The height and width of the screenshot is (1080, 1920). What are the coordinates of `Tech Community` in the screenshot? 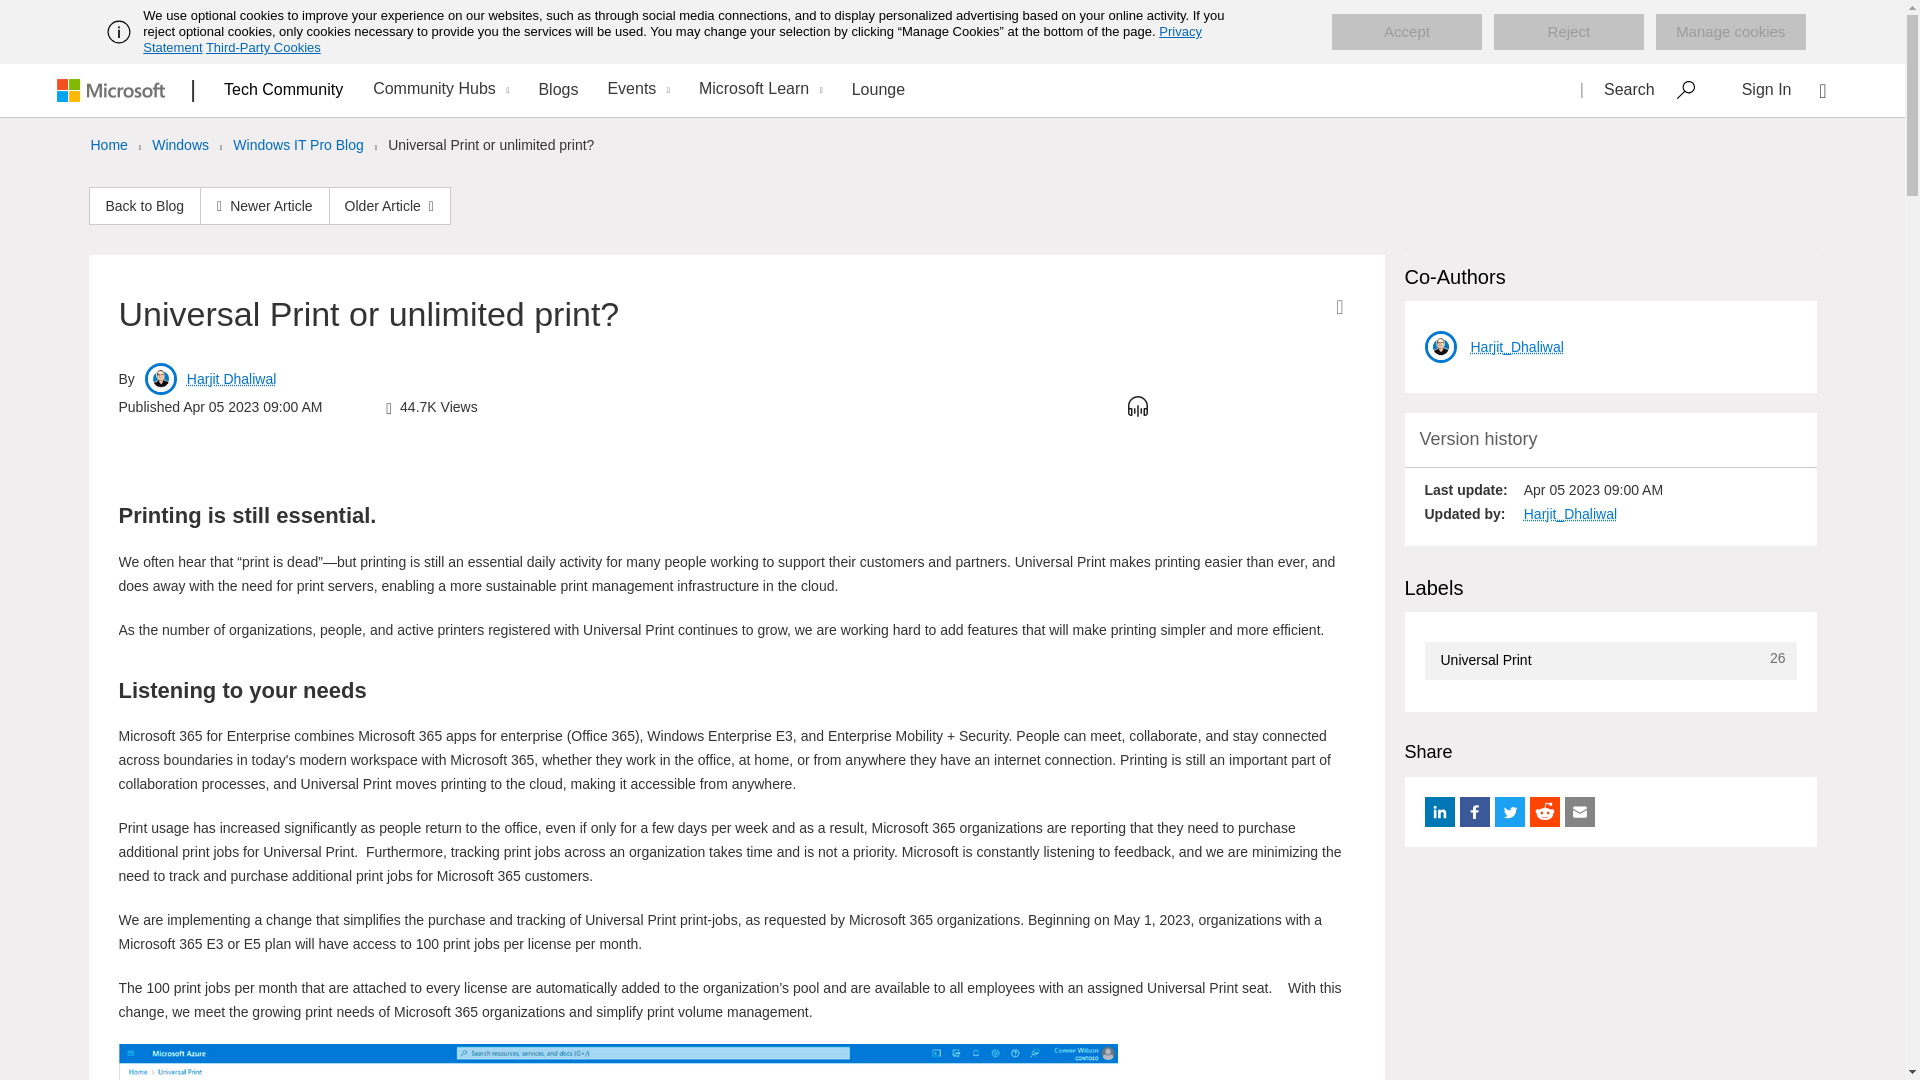 It's located at (284, 89).